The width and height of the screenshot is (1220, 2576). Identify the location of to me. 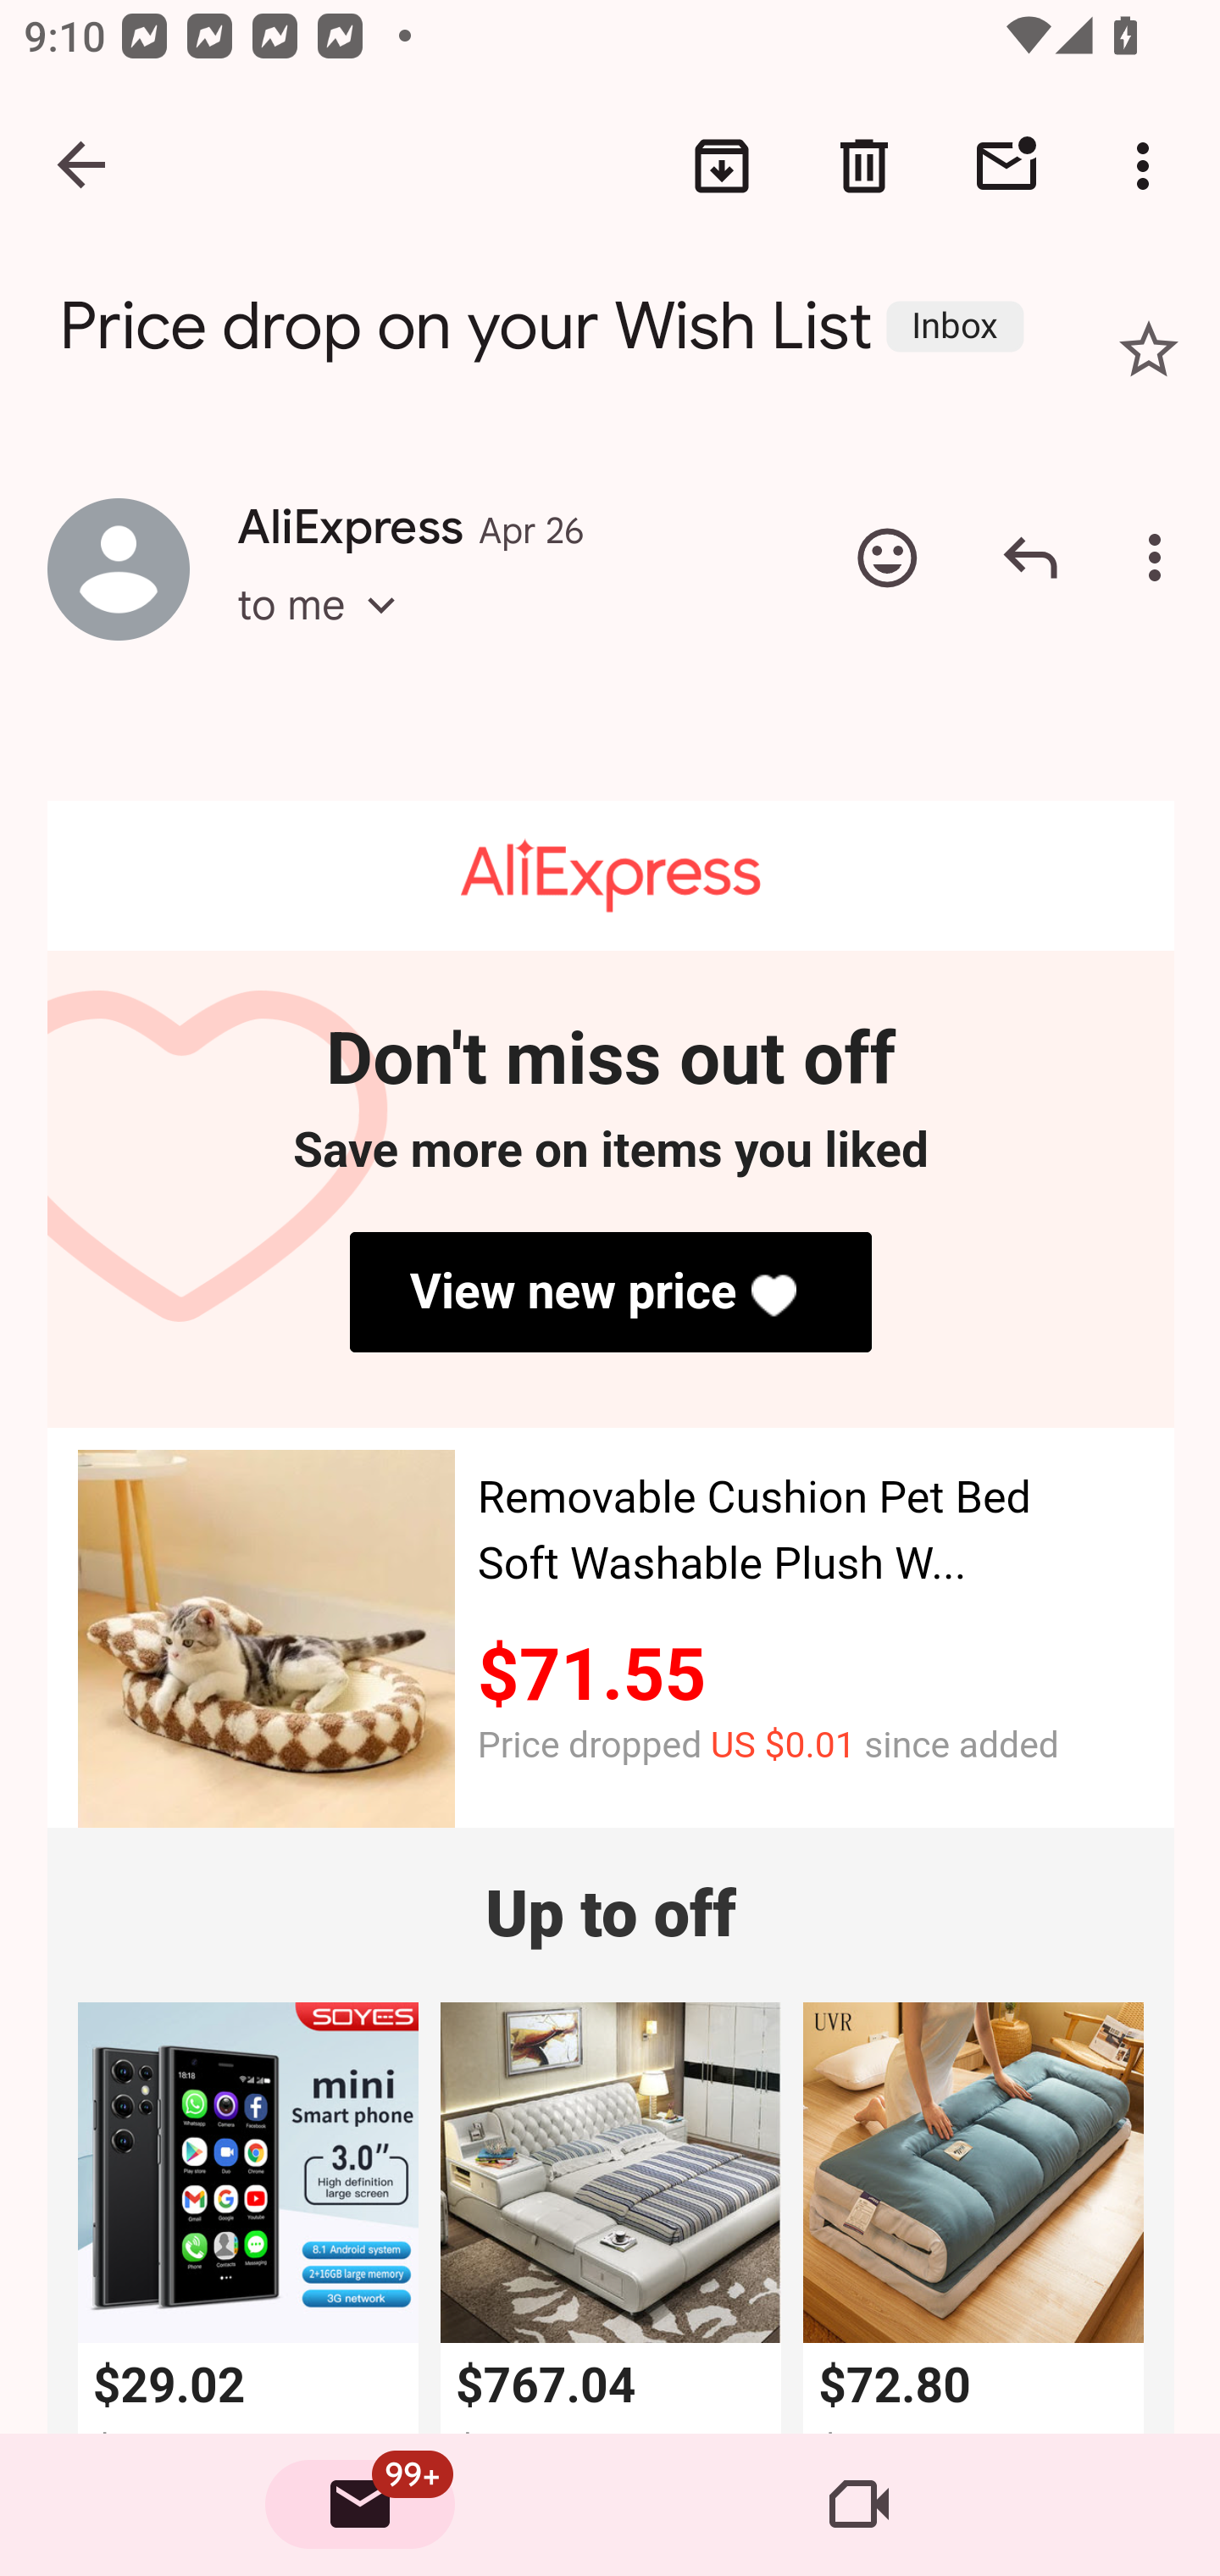
(327, 634).